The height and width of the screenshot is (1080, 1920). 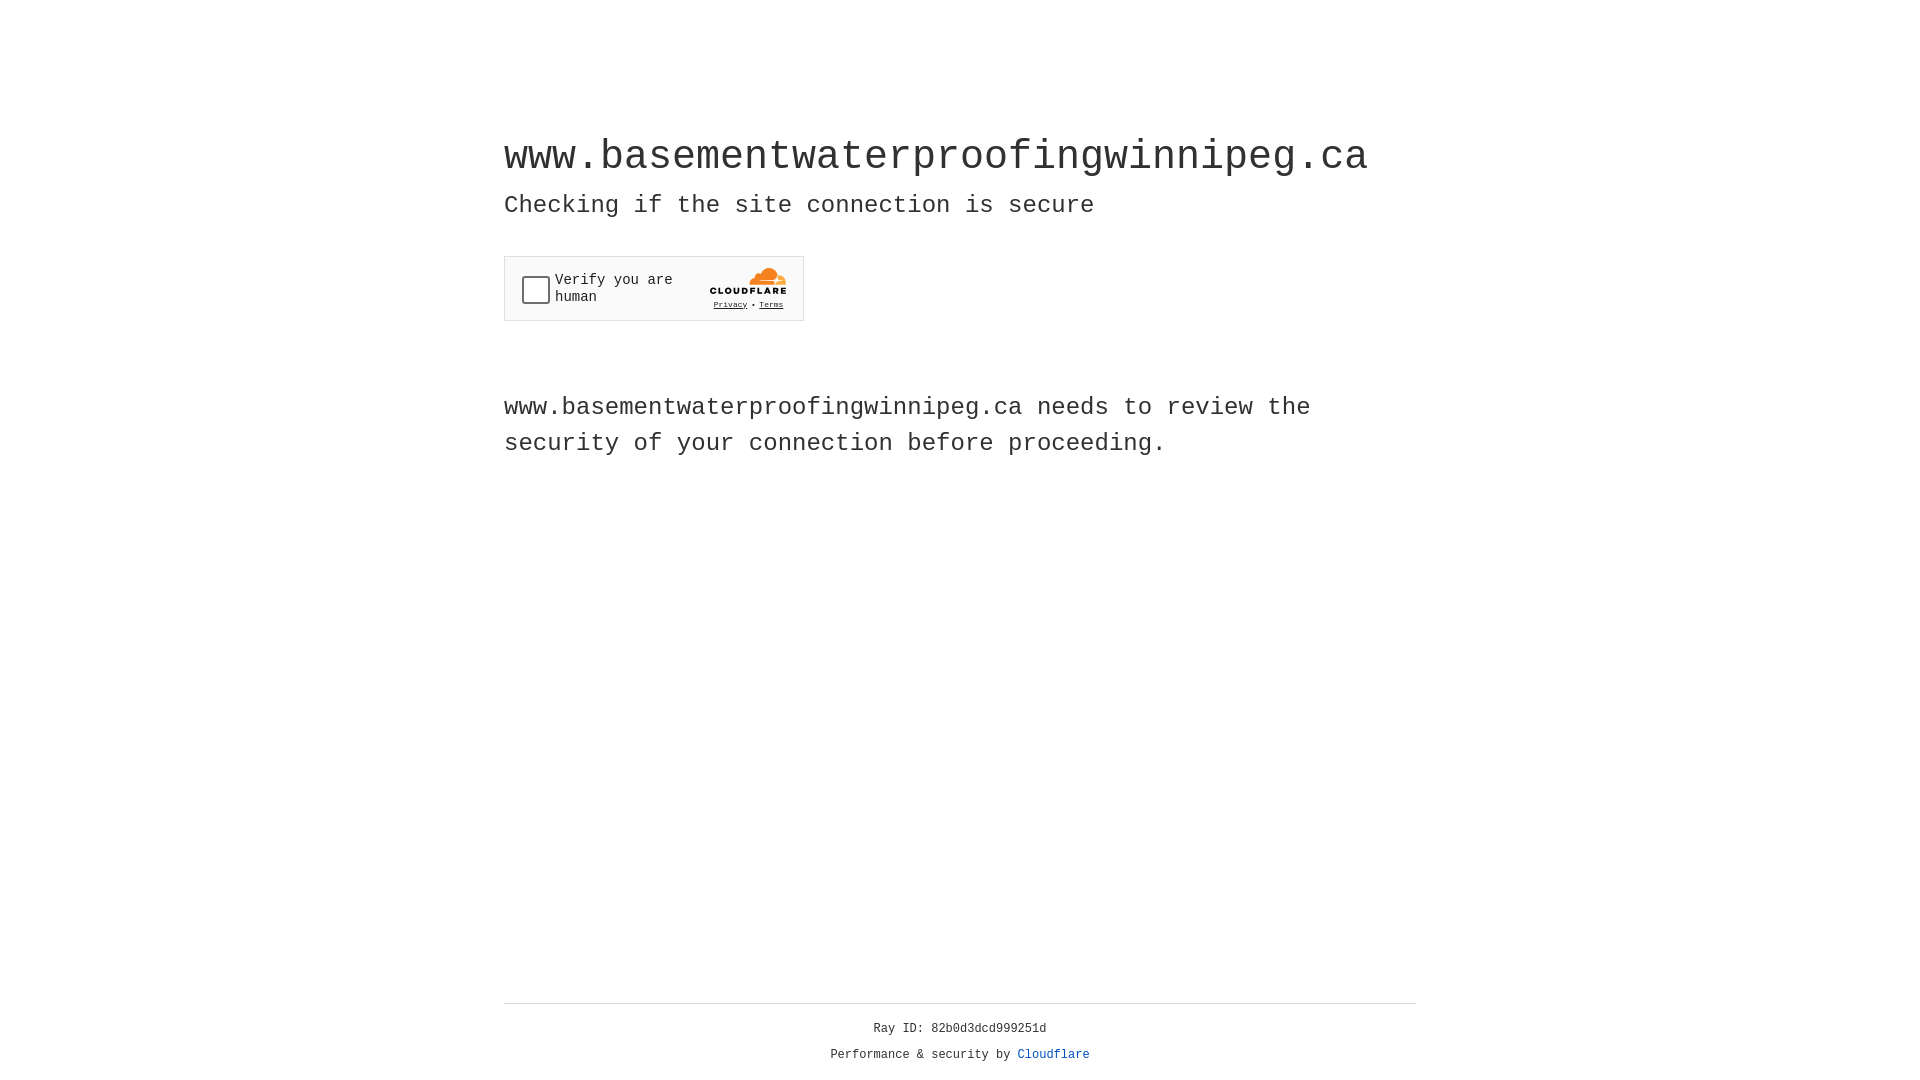 What do you see at coordinates (1054, 1055) in the screenshot?
I see `Cloudflare` at bounding box center [1054, 1055].